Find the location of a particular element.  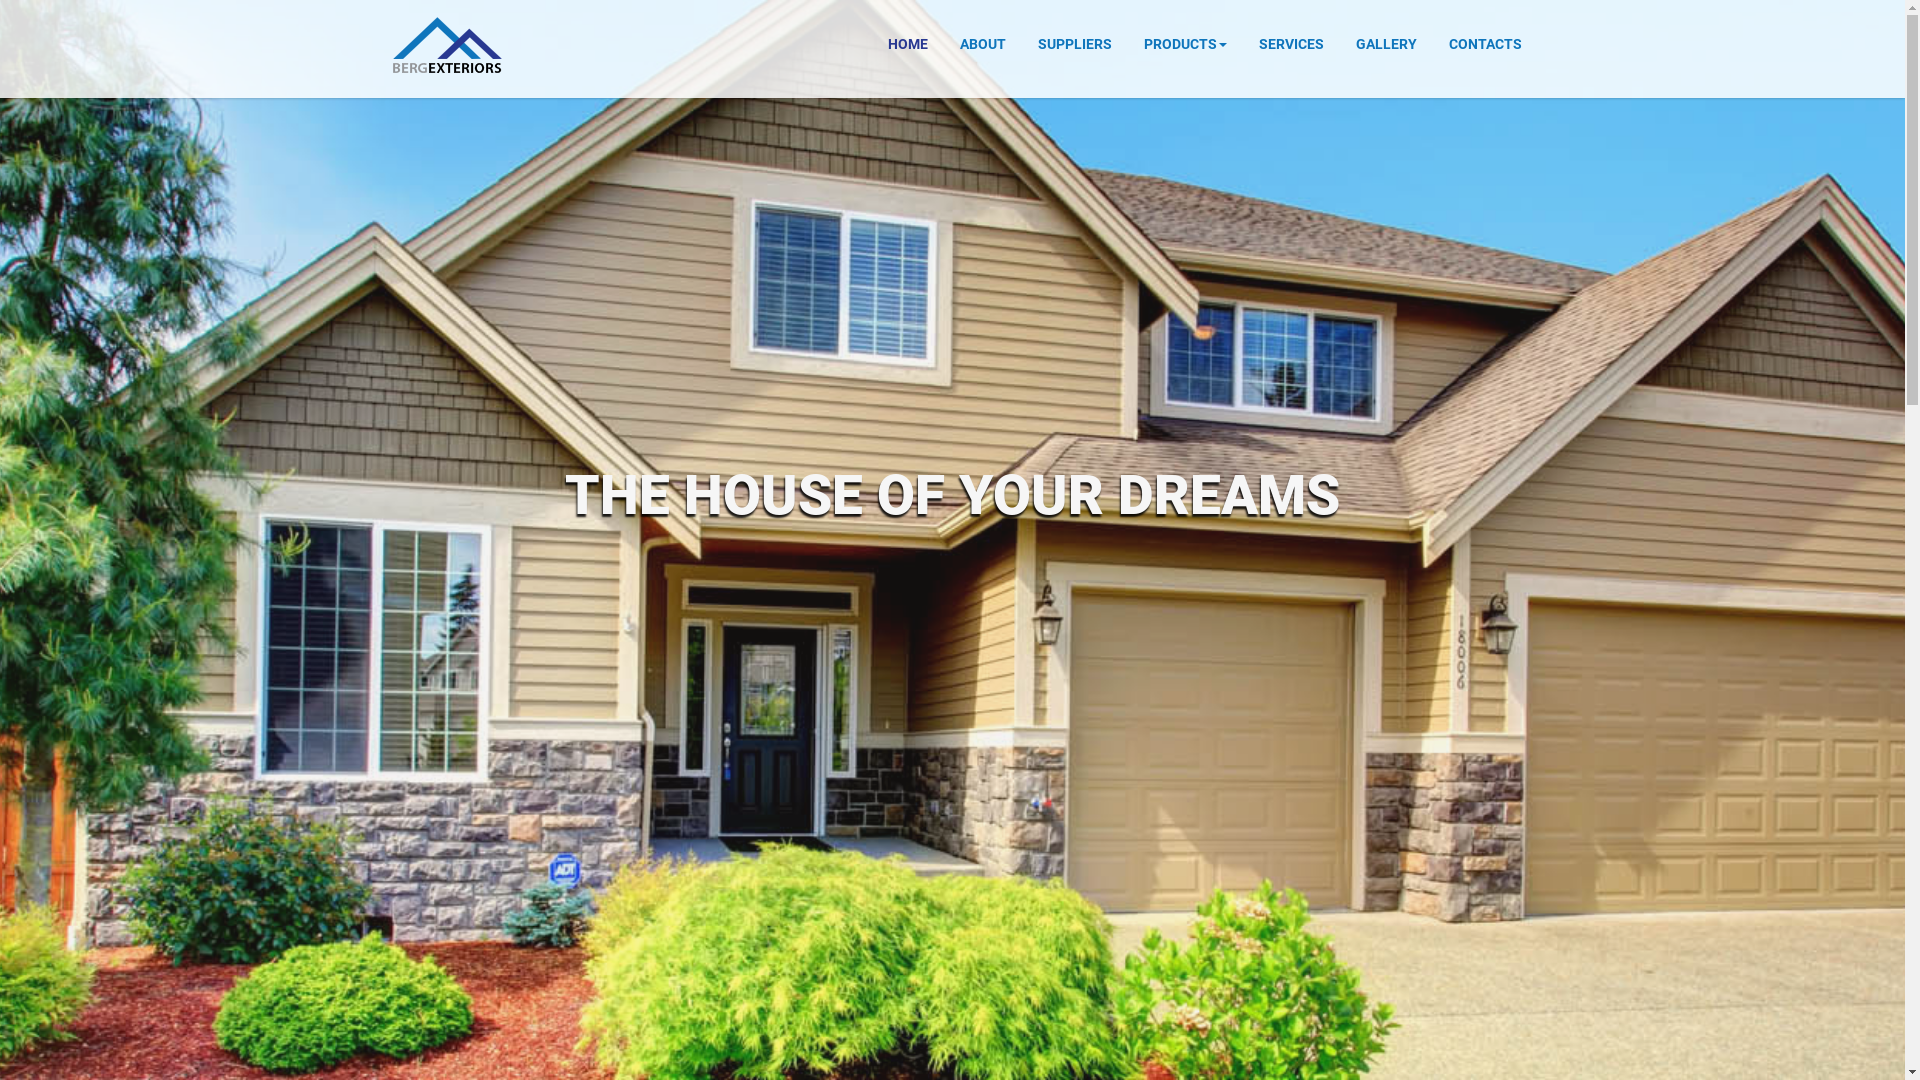

GALLERY is located at coordinates (1386, 44).